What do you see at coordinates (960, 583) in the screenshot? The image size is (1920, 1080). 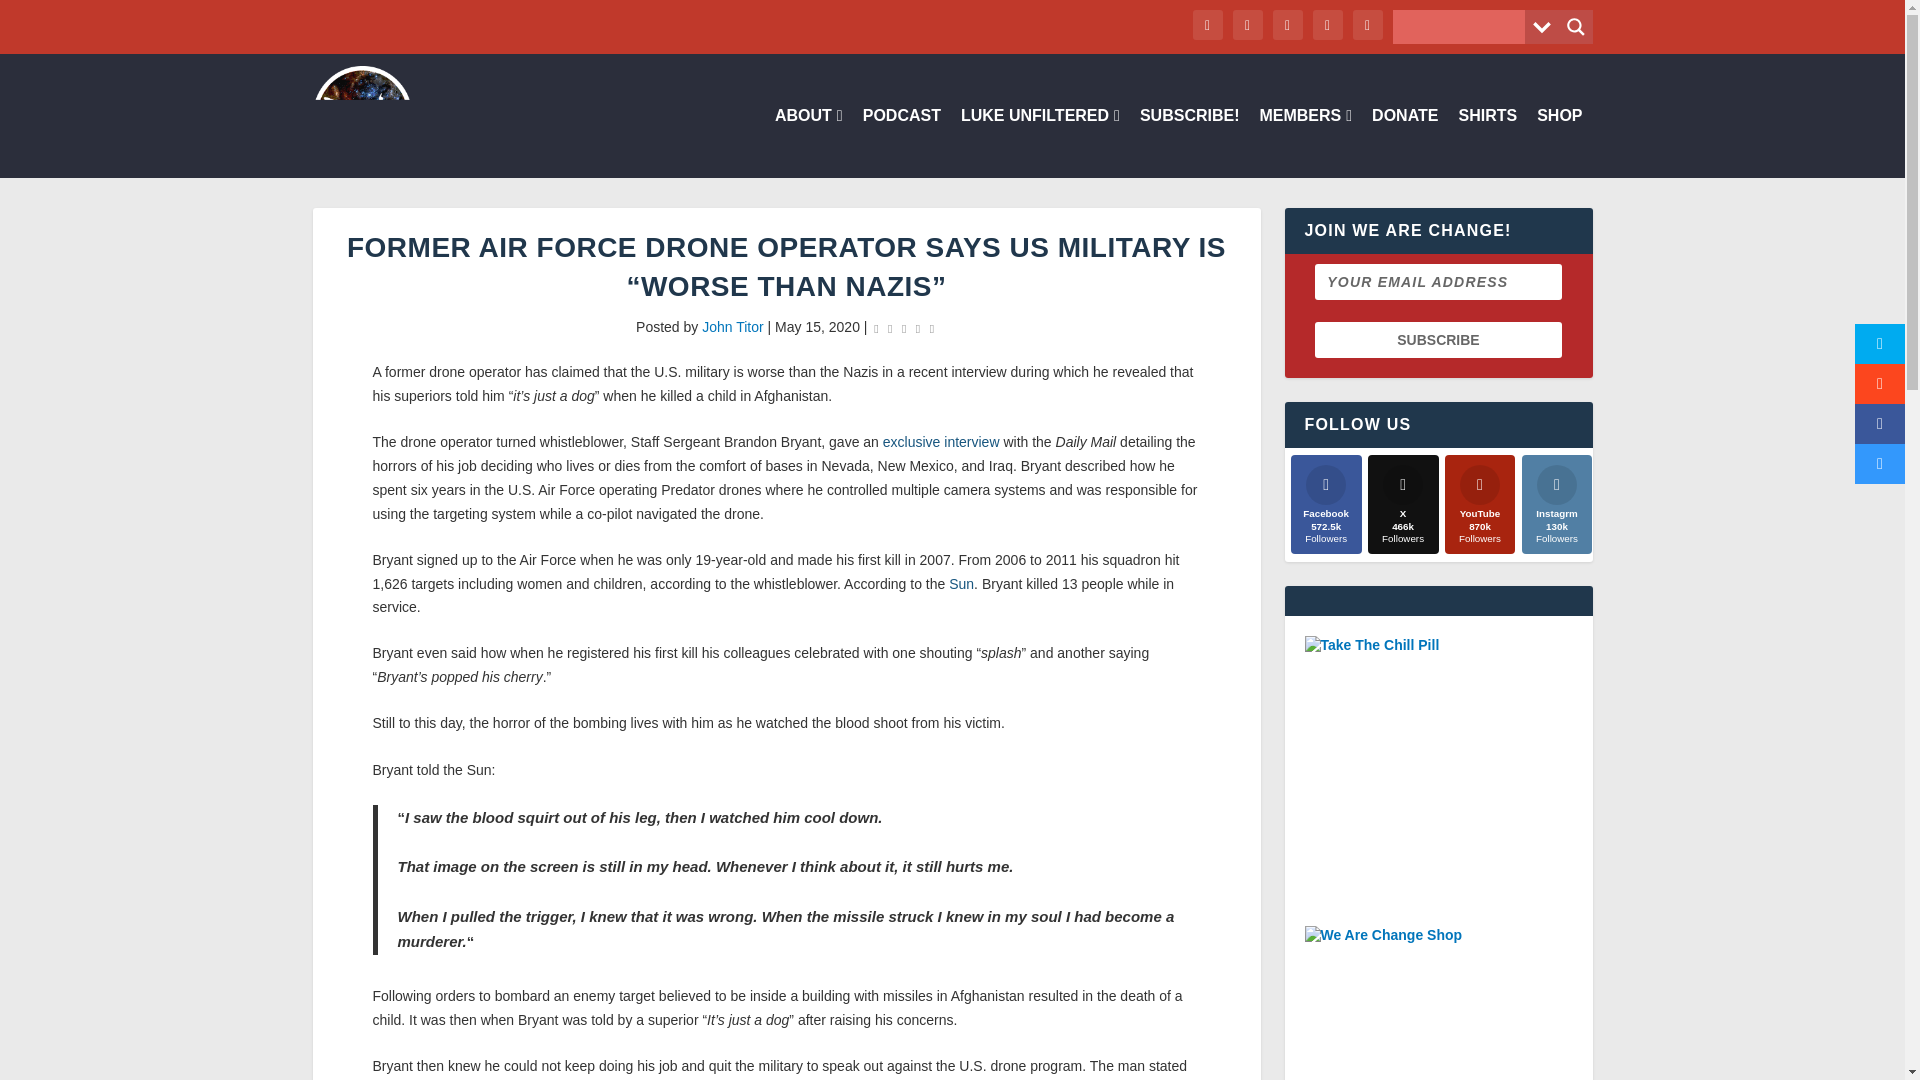 I see `Sun` at bounding box center [960, 583].